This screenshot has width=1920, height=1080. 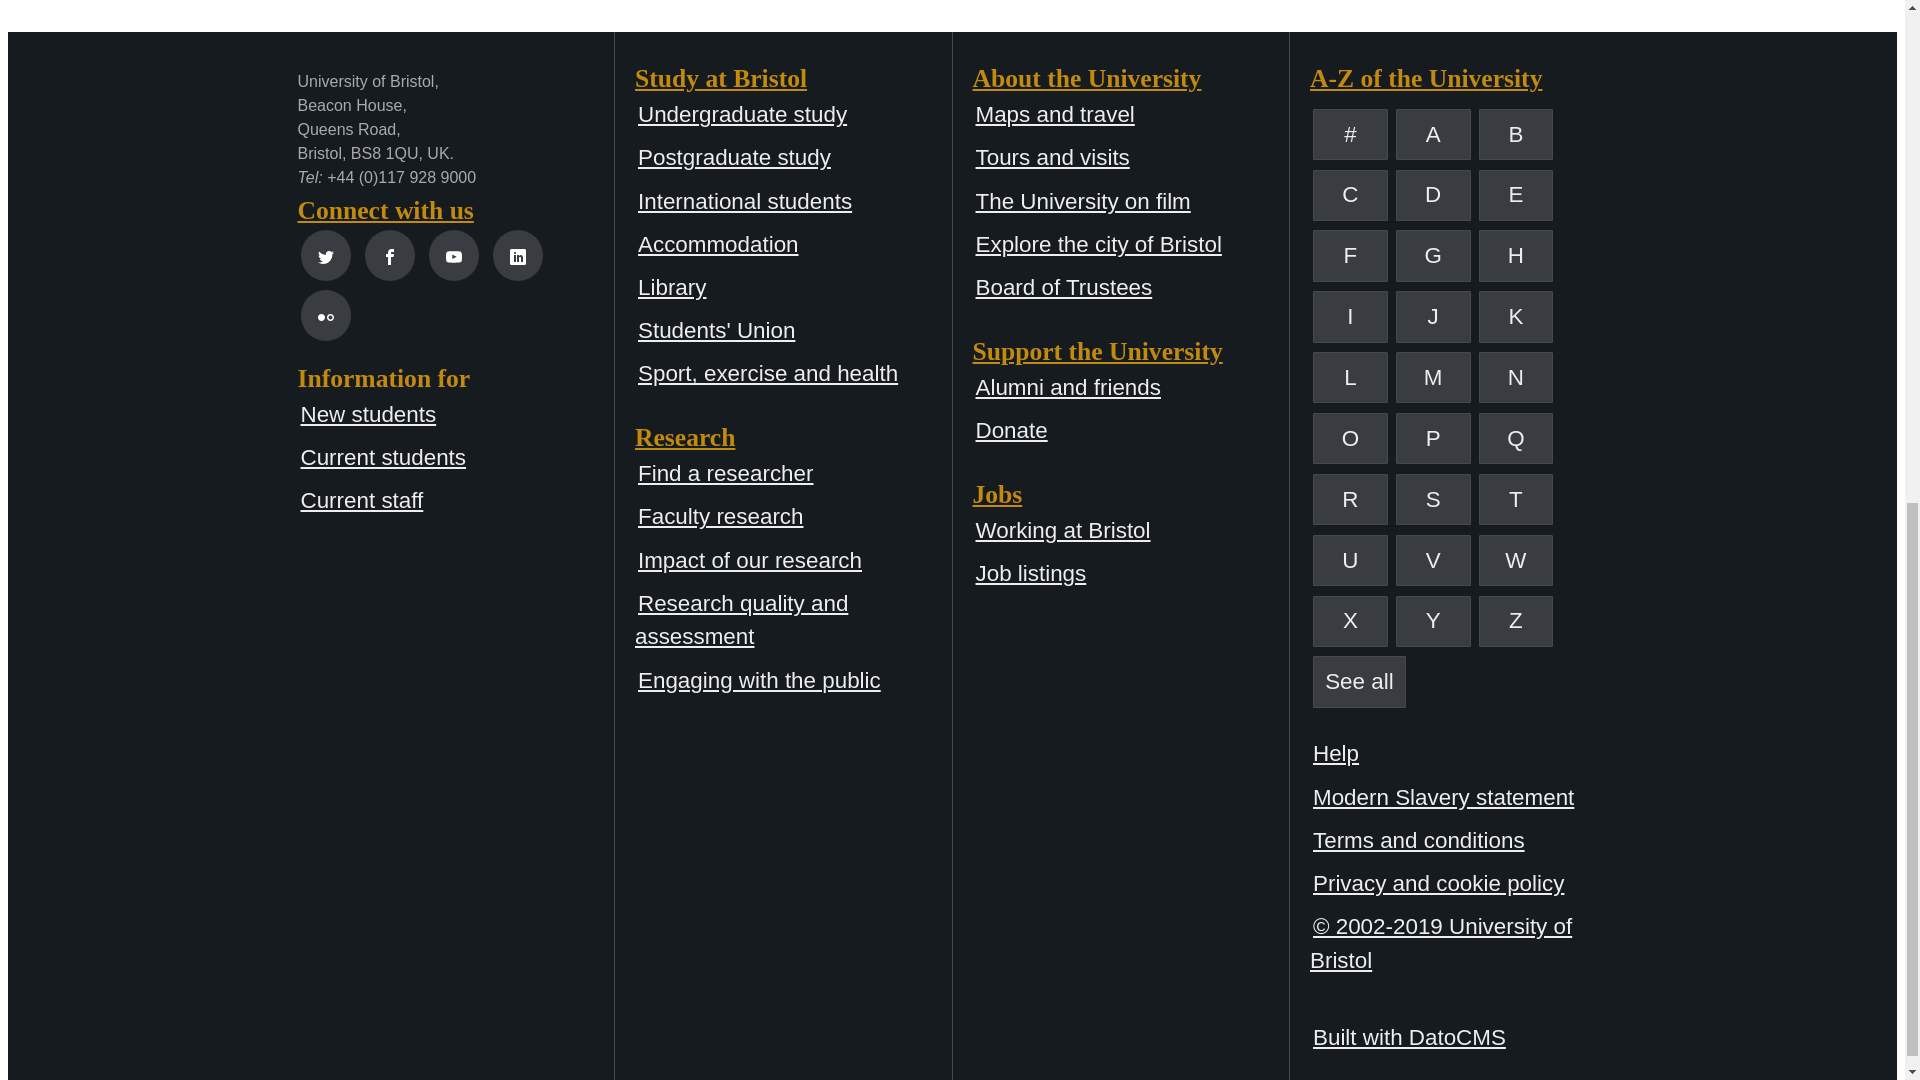 I want to click on The University on film, so click(x=1082, y=201).